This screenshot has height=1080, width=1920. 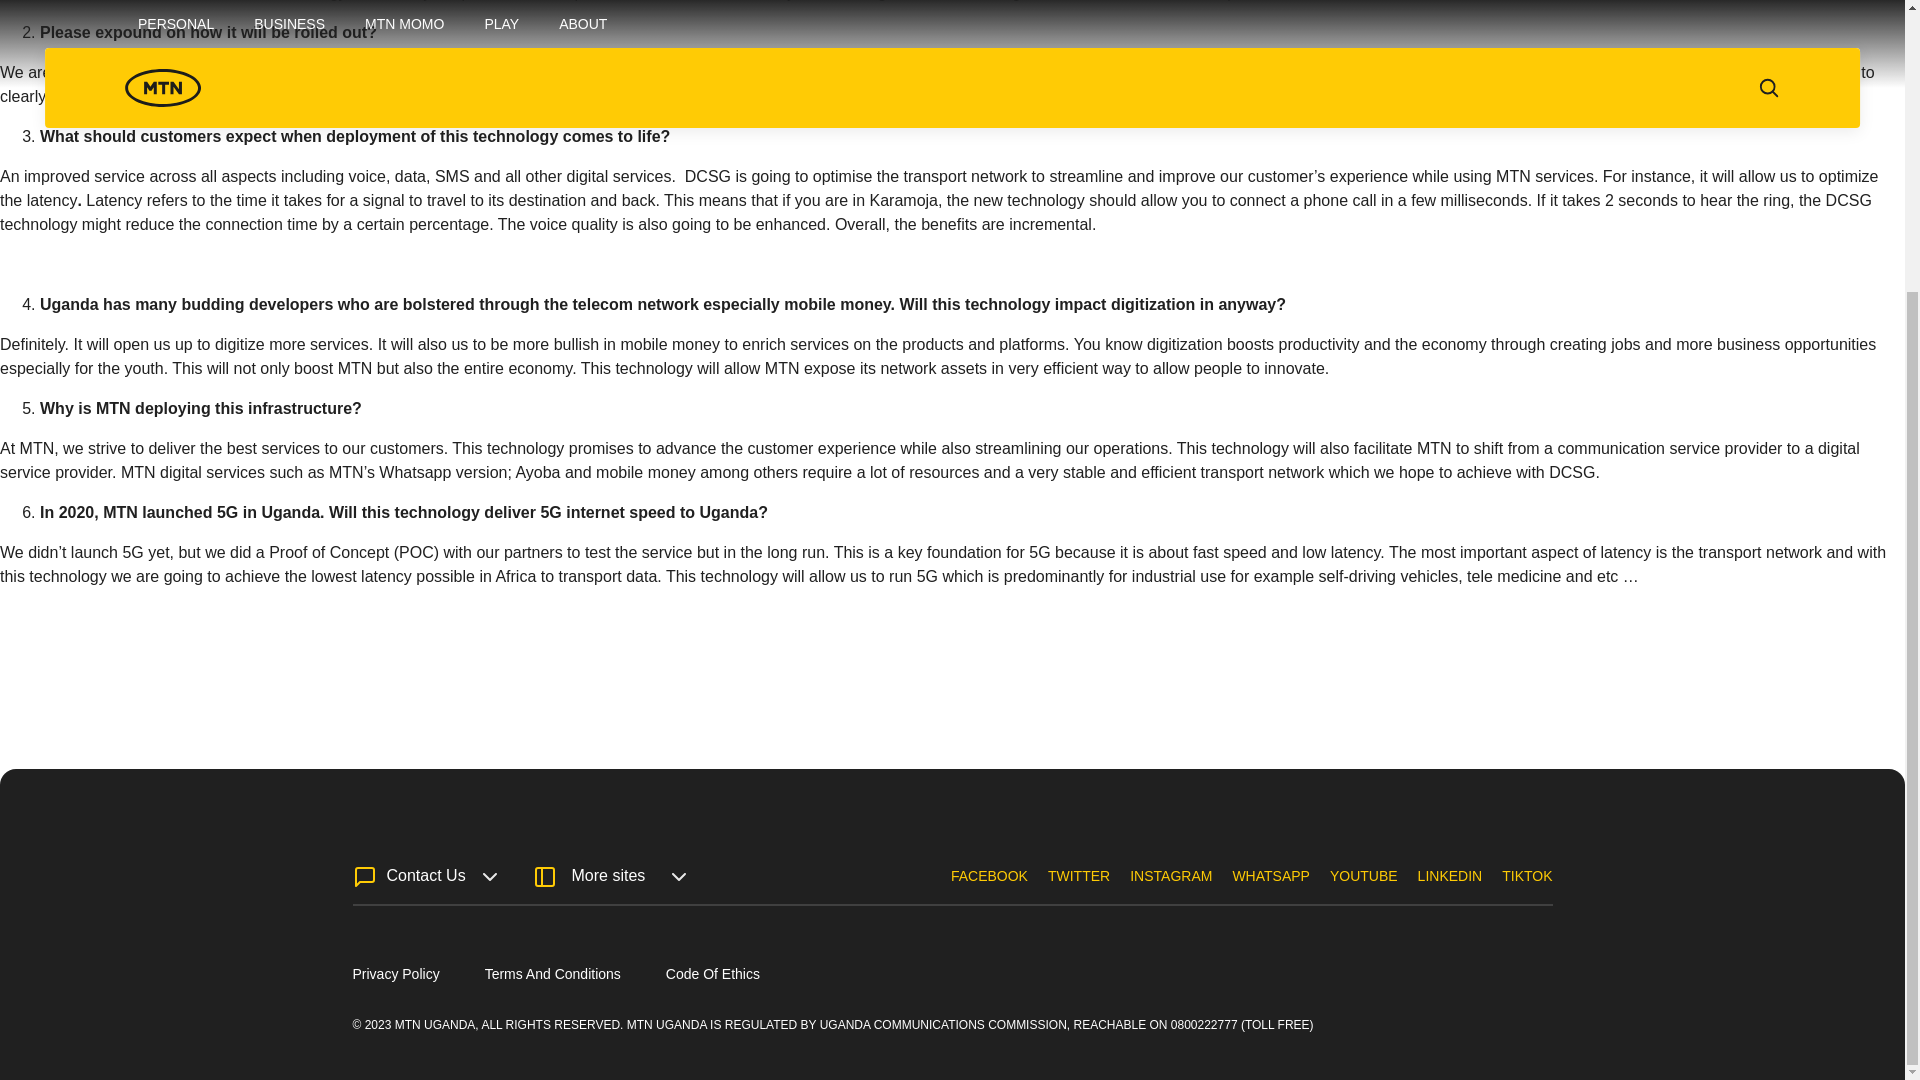 What do you see at coordinates (552, 973) in the screenshot?
I see `Terms And Conditions` at bounding box center [552, 973].